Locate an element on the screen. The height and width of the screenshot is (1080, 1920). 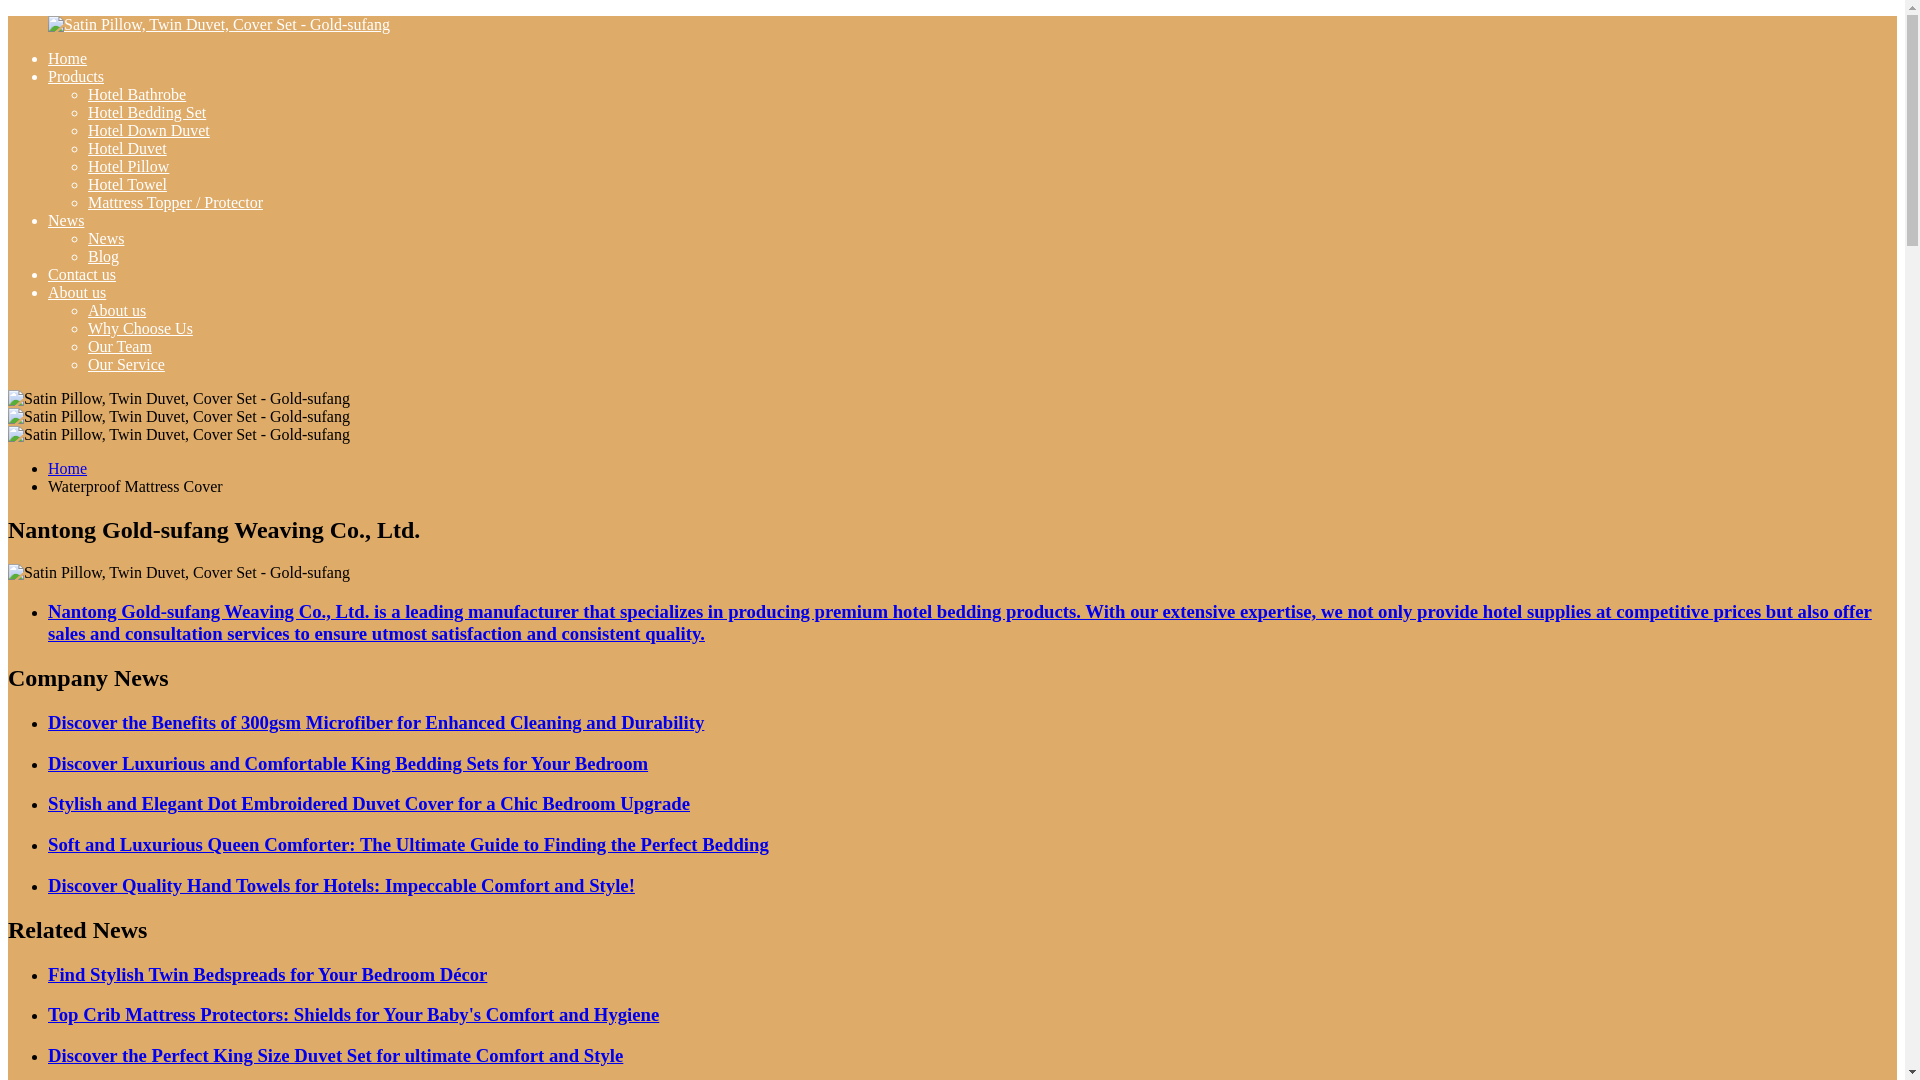
Hotel Duvet is located at coordinates (128, 148).